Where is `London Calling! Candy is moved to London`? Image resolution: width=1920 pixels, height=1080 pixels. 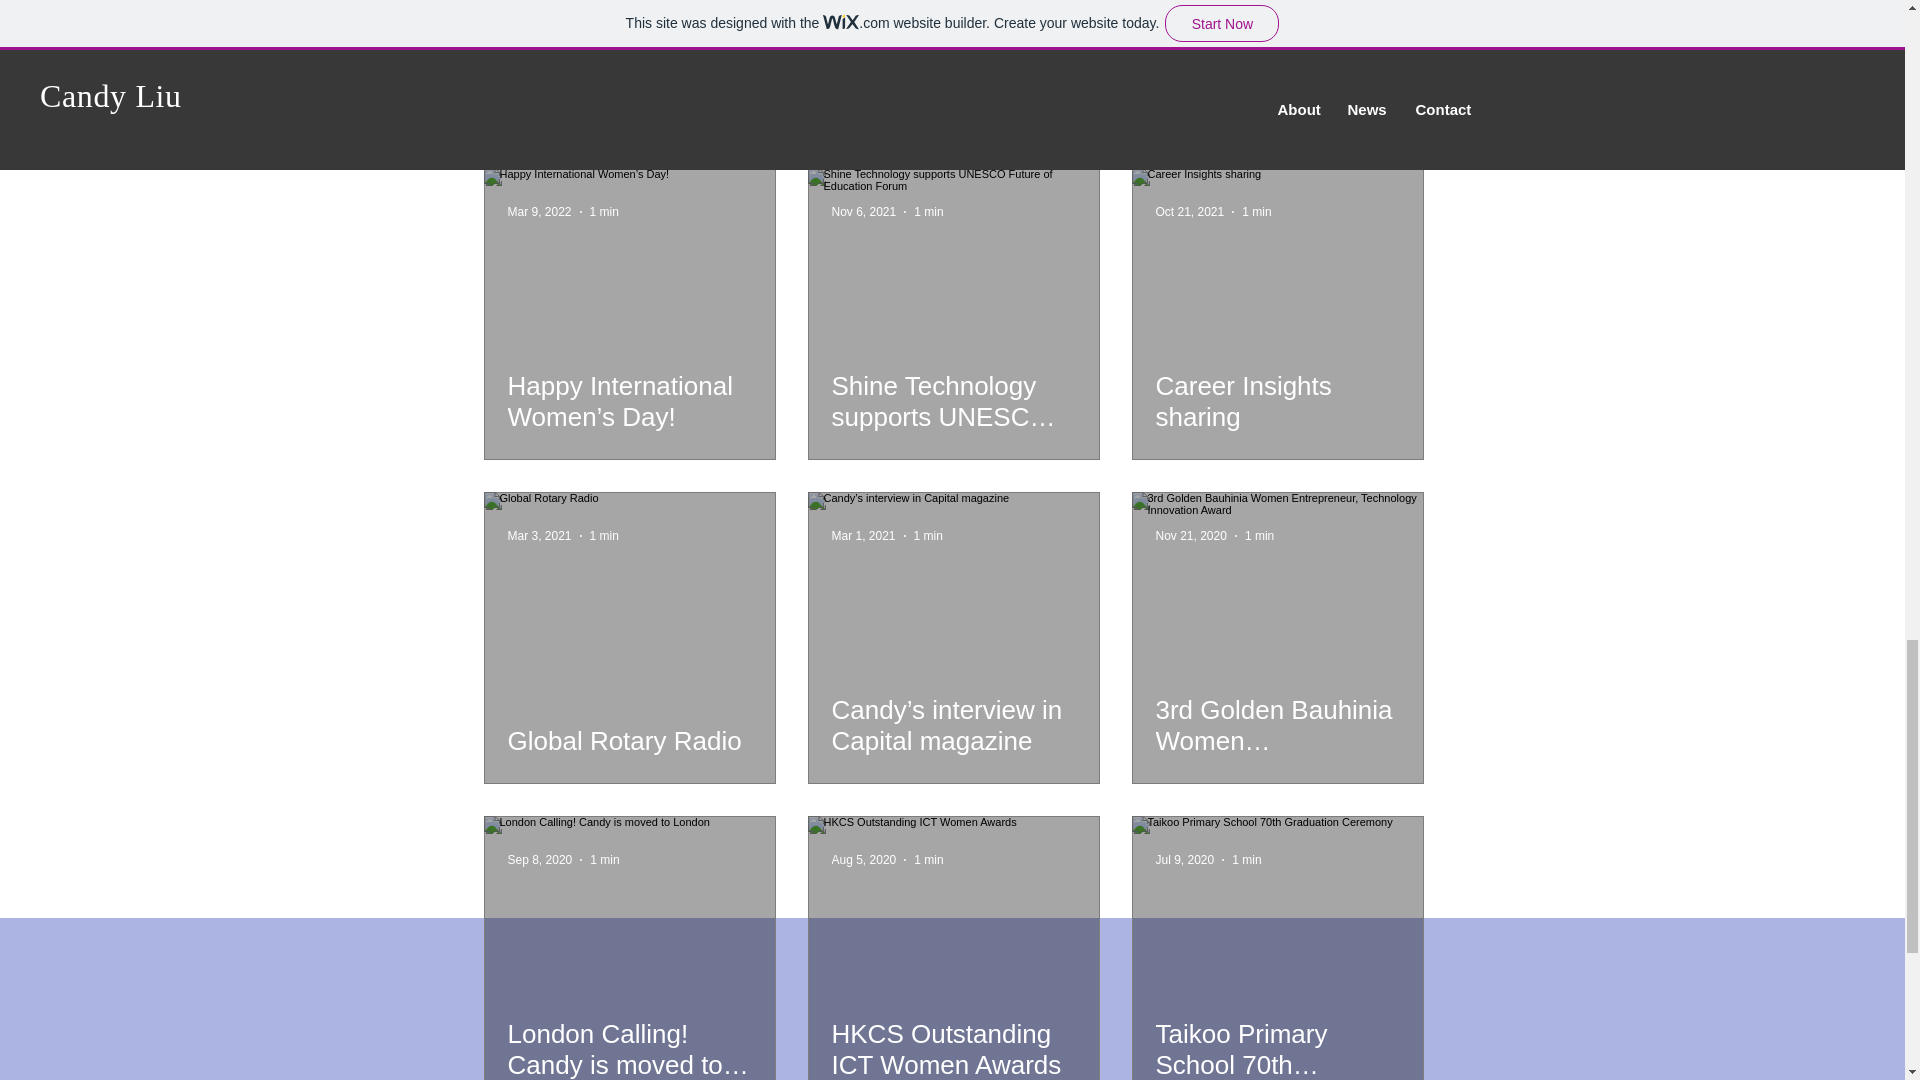
London Calling! Candy is moved to London is located at coordinates (630, 1049).